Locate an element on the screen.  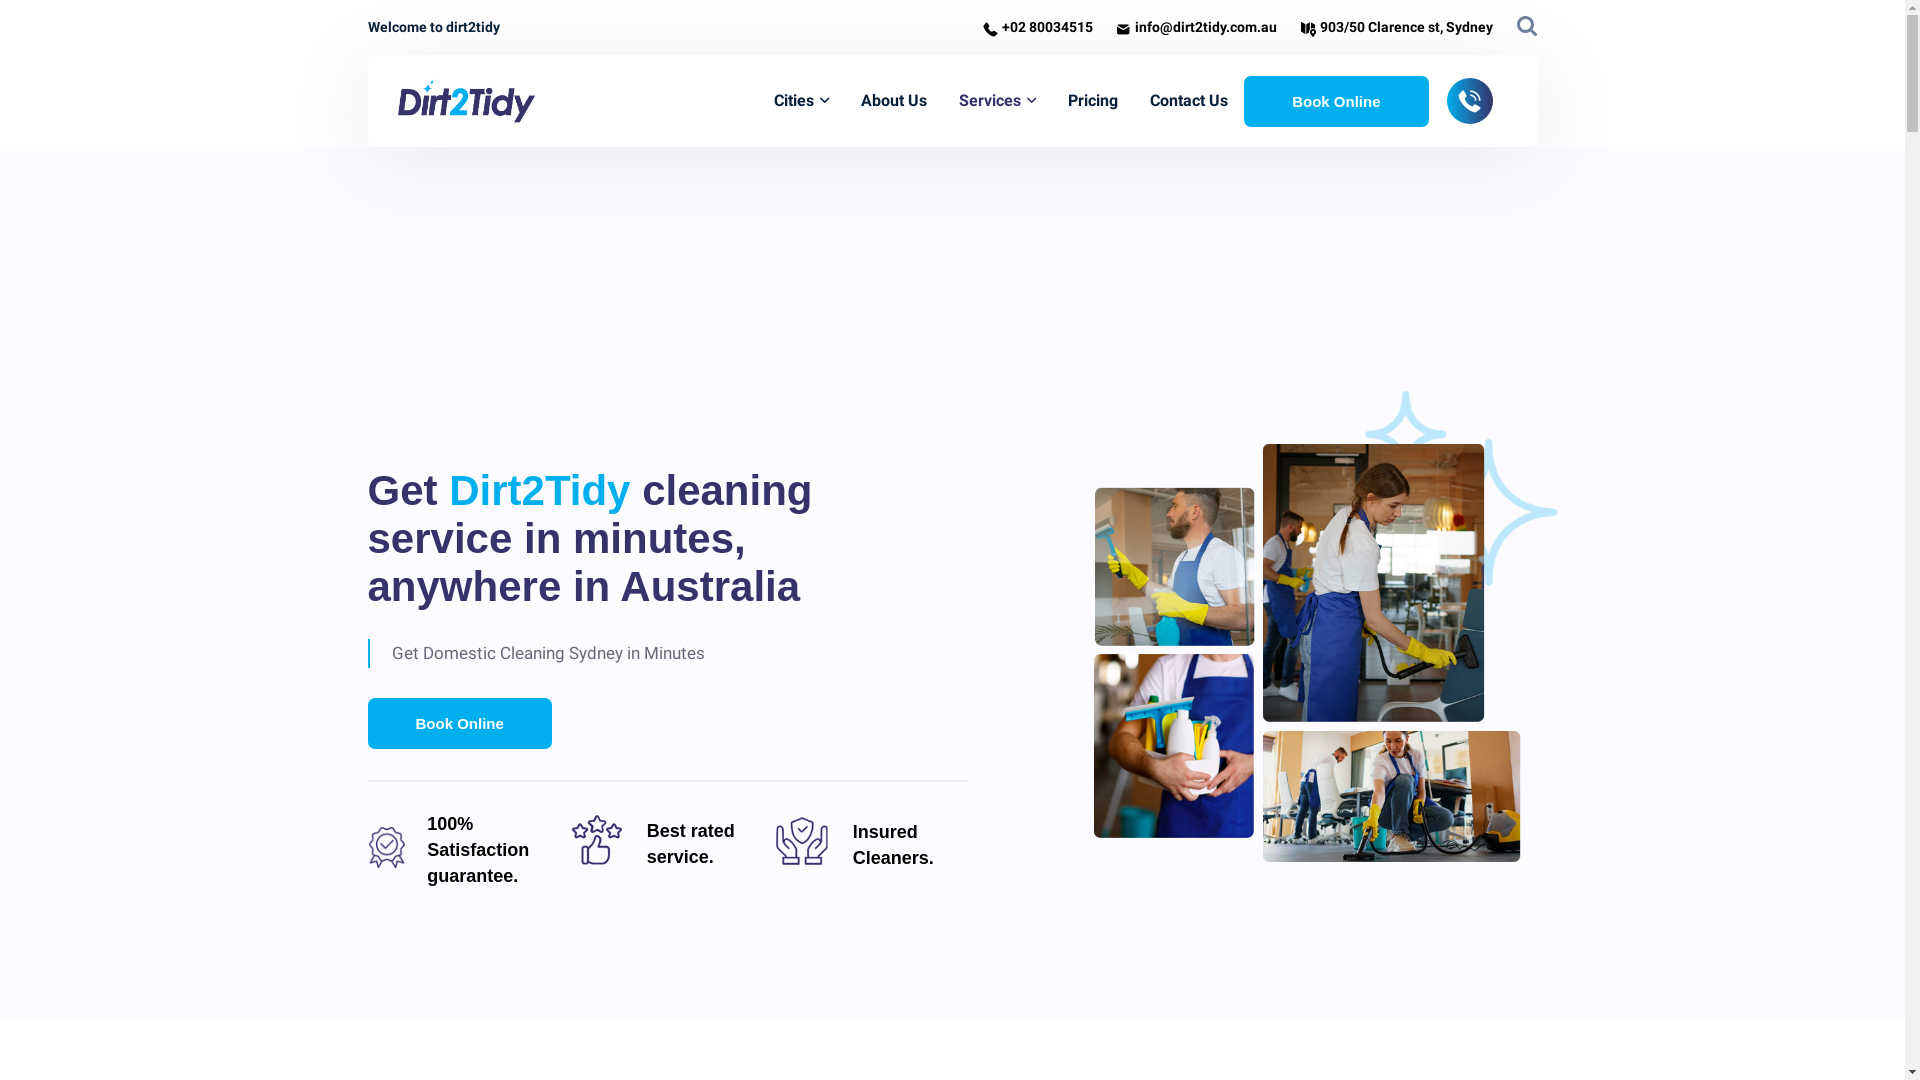
Services is located at coordinates (998, 101).